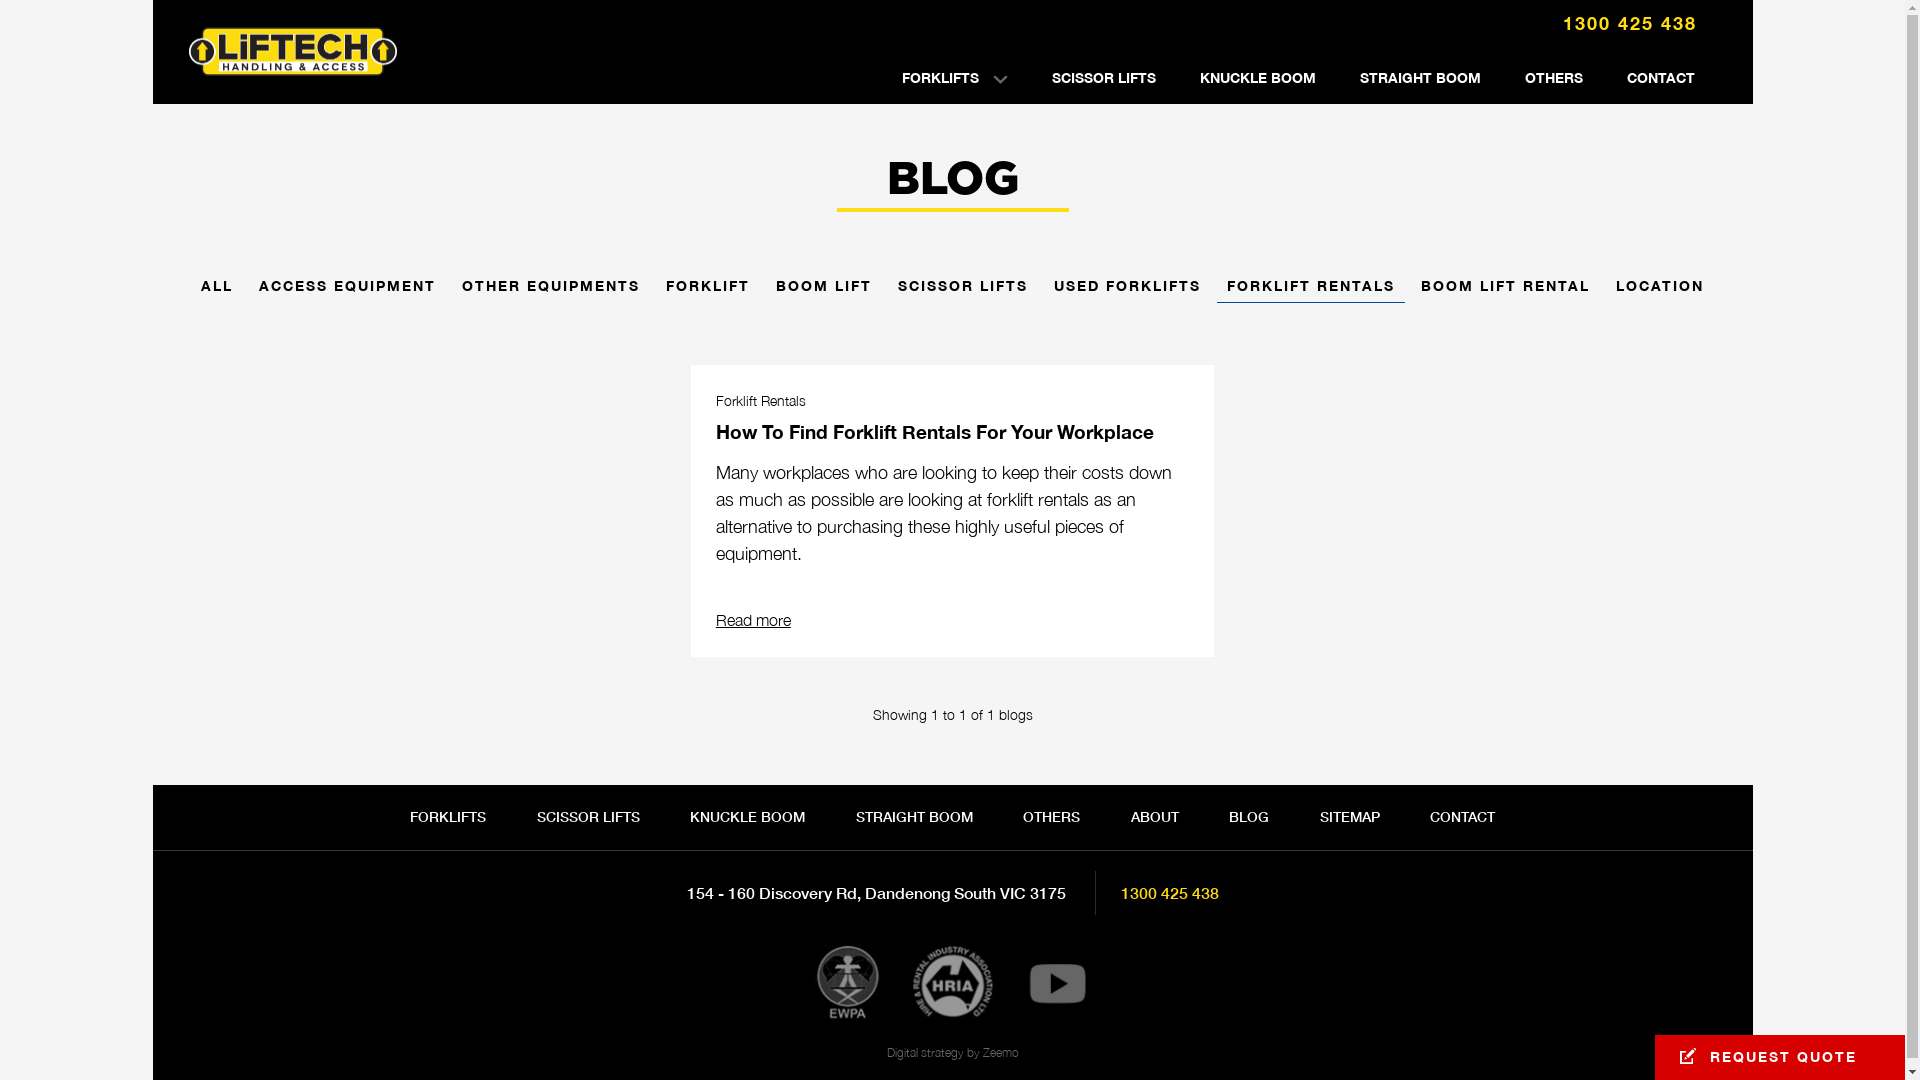  What do you see at coordinates (1000, 1052) in the screenshot?
I see `Zeemo` at bounding box center [1000, 1052].